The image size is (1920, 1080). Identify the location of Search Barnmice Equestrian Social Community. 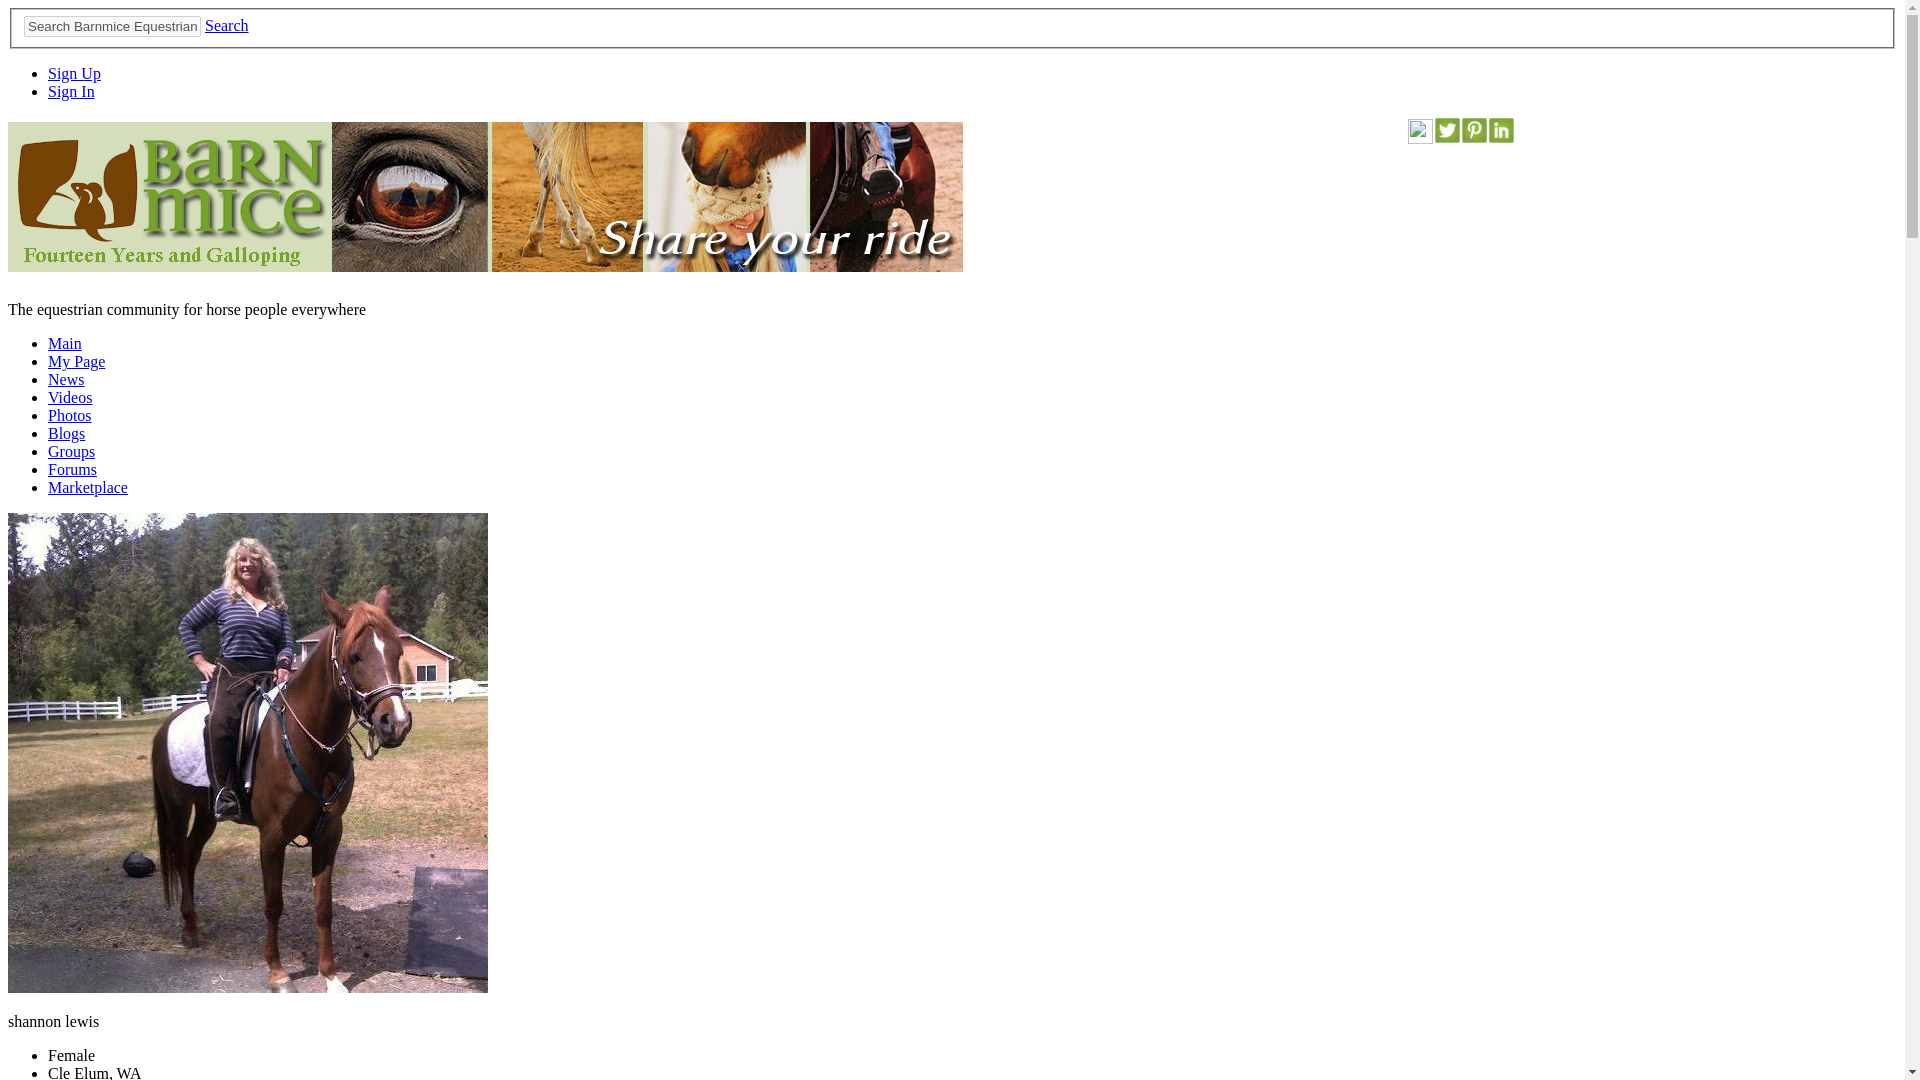
(112, 26).